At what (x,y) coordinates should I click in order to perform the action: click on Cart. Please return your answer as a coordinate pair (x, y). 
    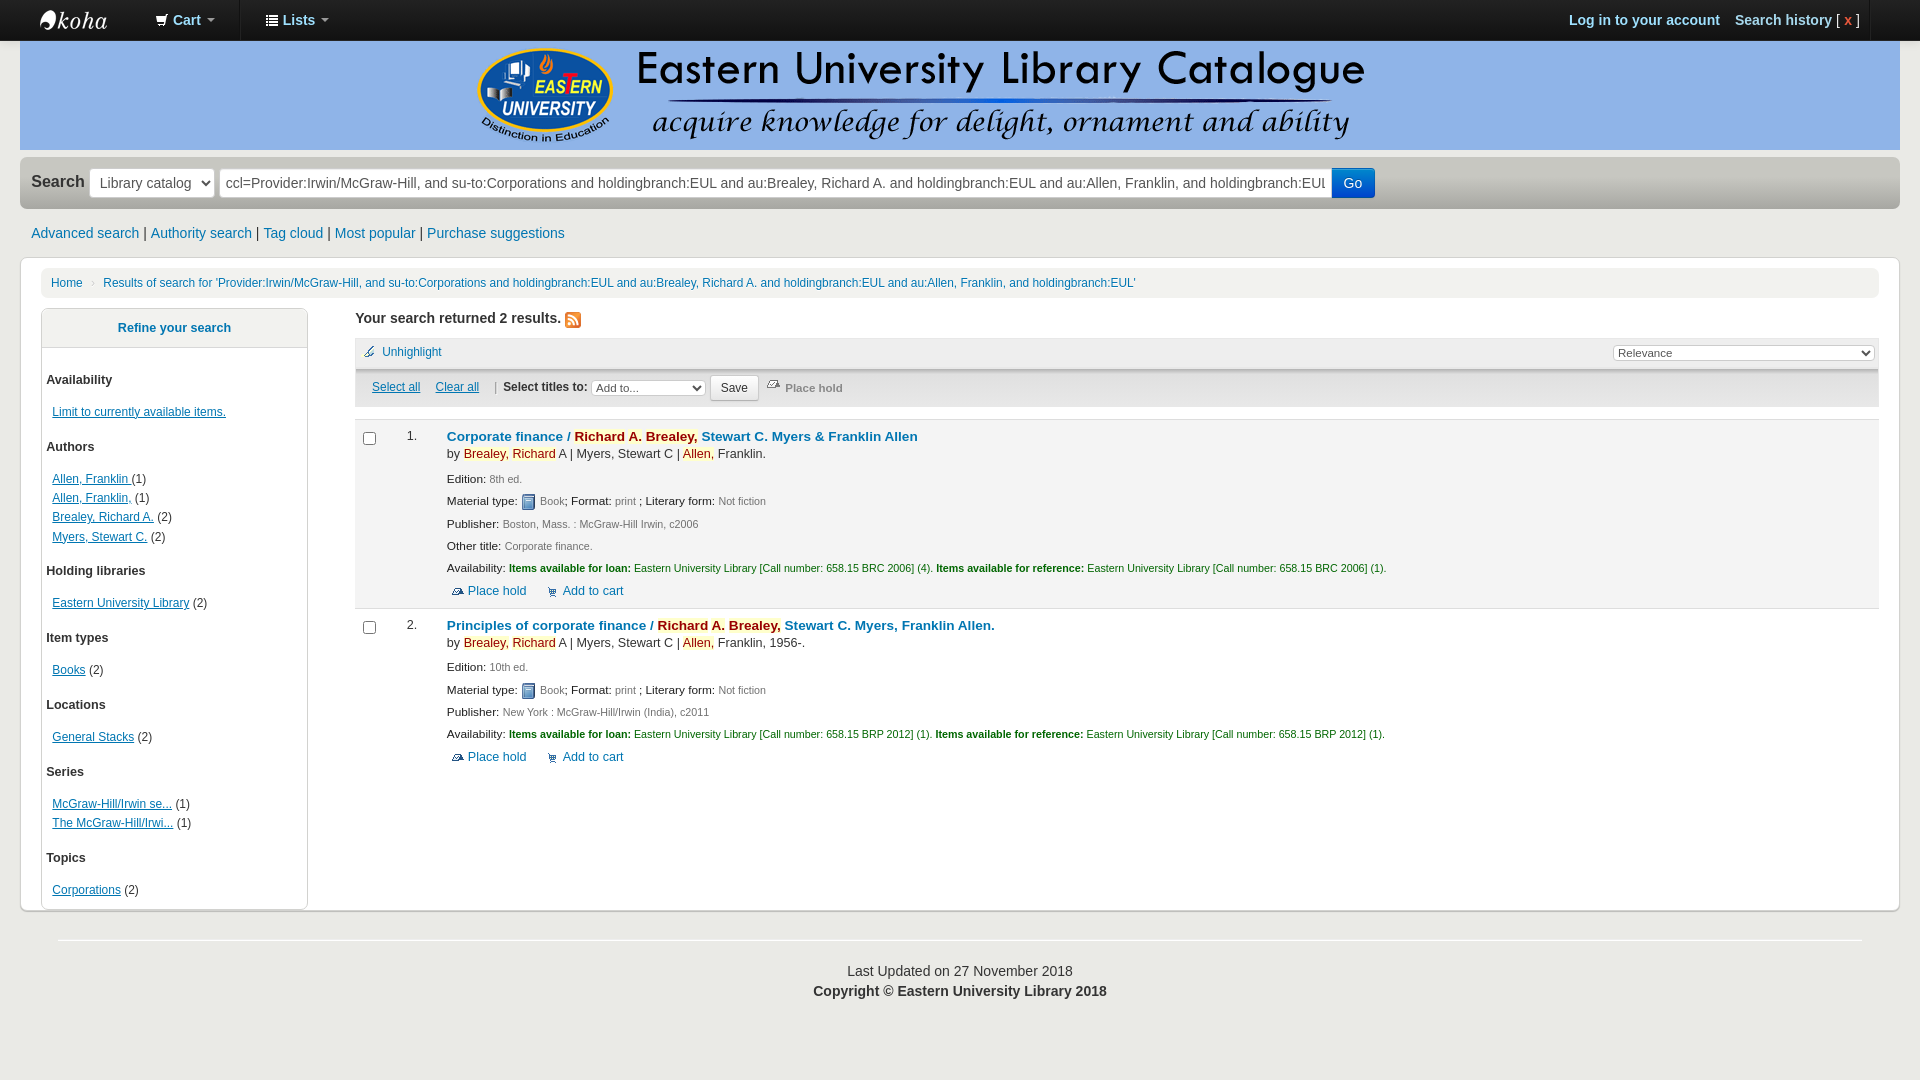
    Looking at the image, I should click on (185, 20).